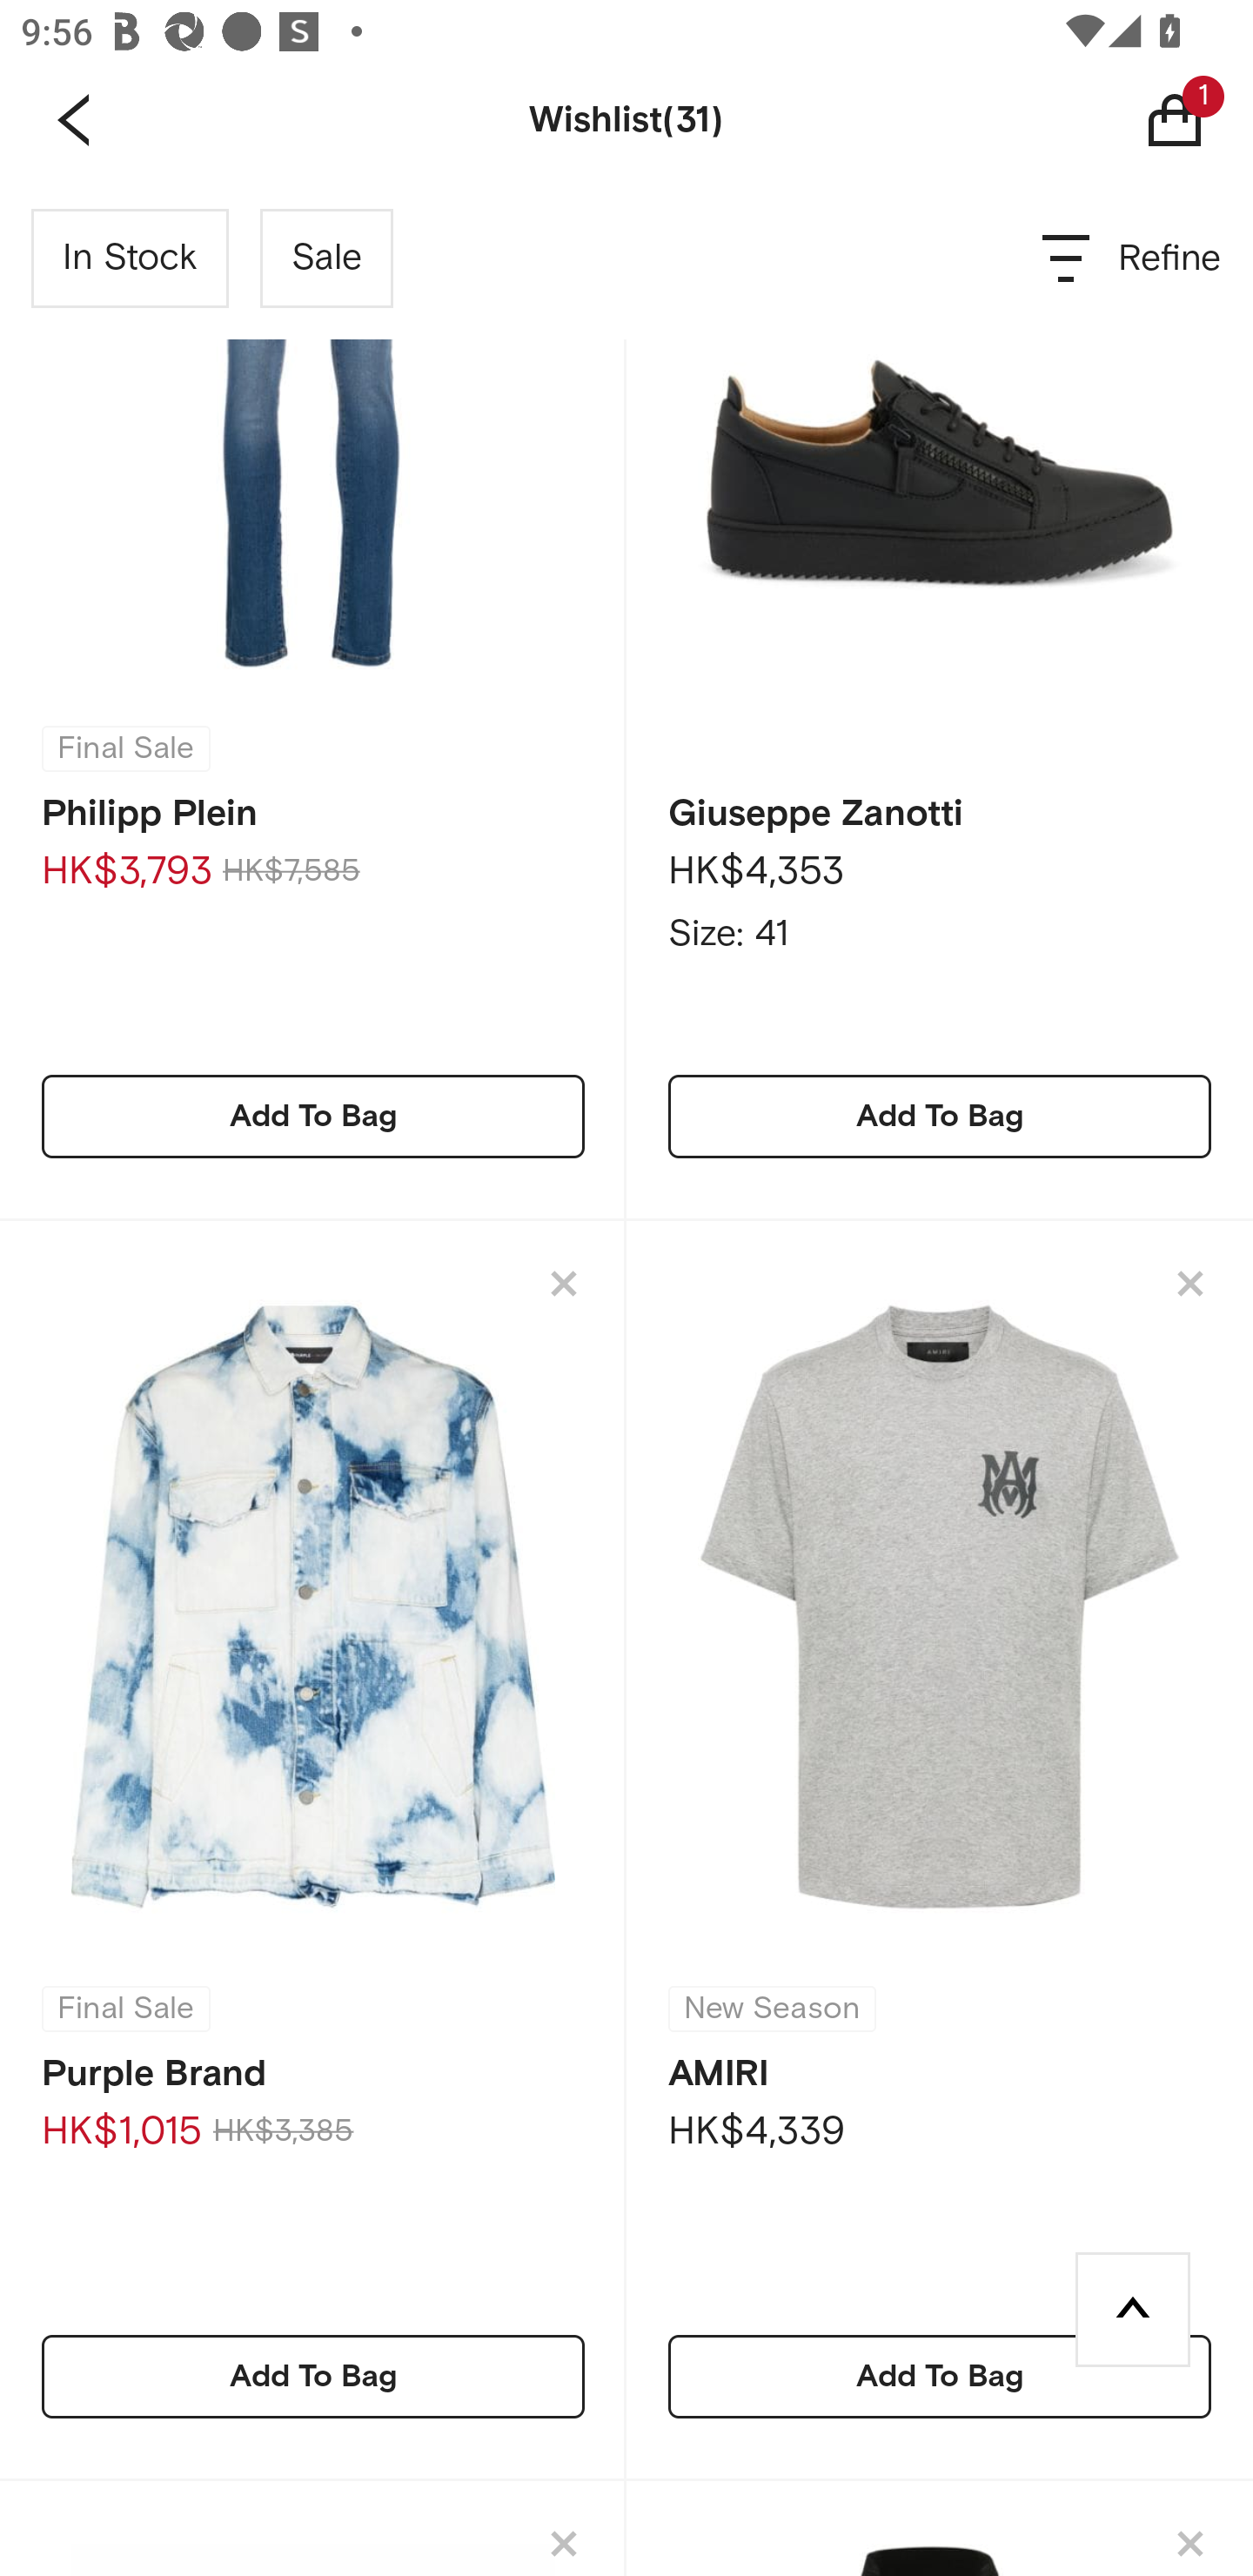 The width and height of the screenshot is (1253, 2576). I want to click on Add To Bag, so click(313, 1116).